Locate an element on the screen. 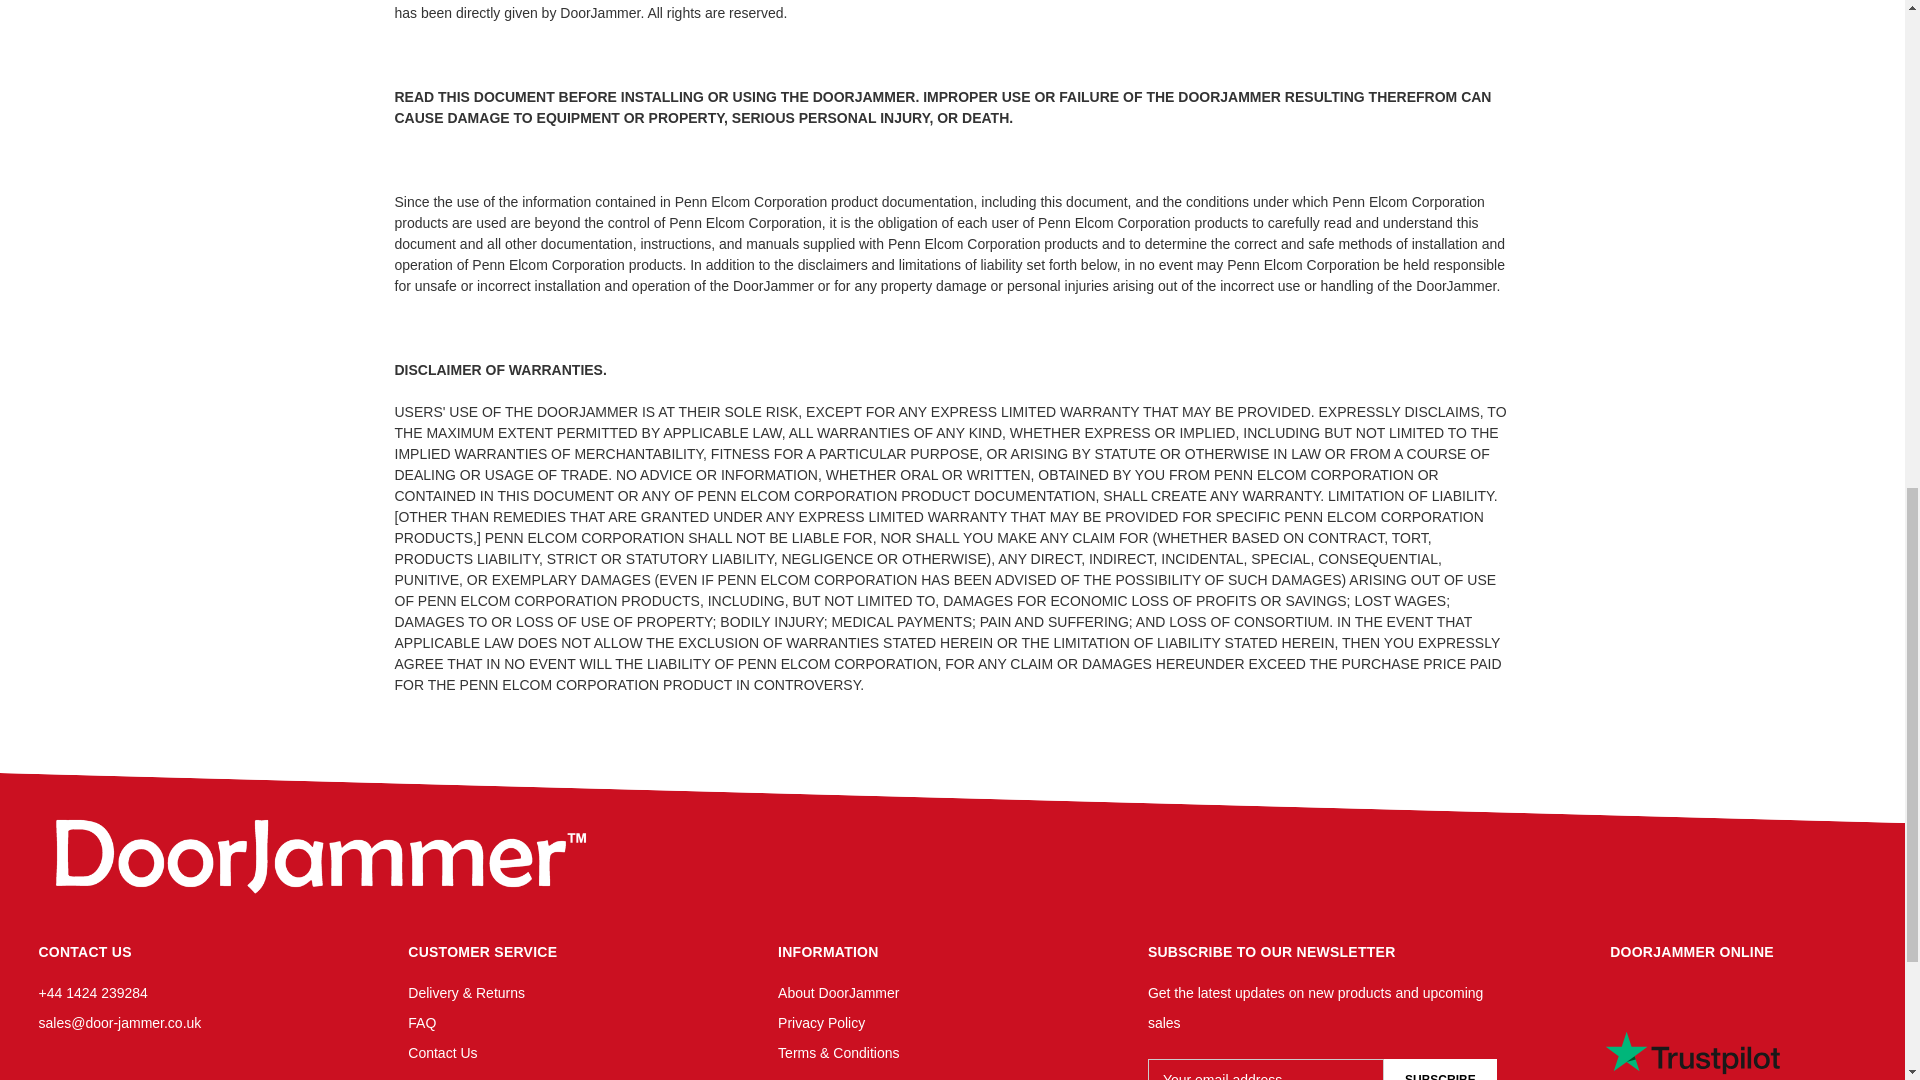 This screenshot has width=1920, height=1080. Contact Us is located at coordinates (442, 1052).